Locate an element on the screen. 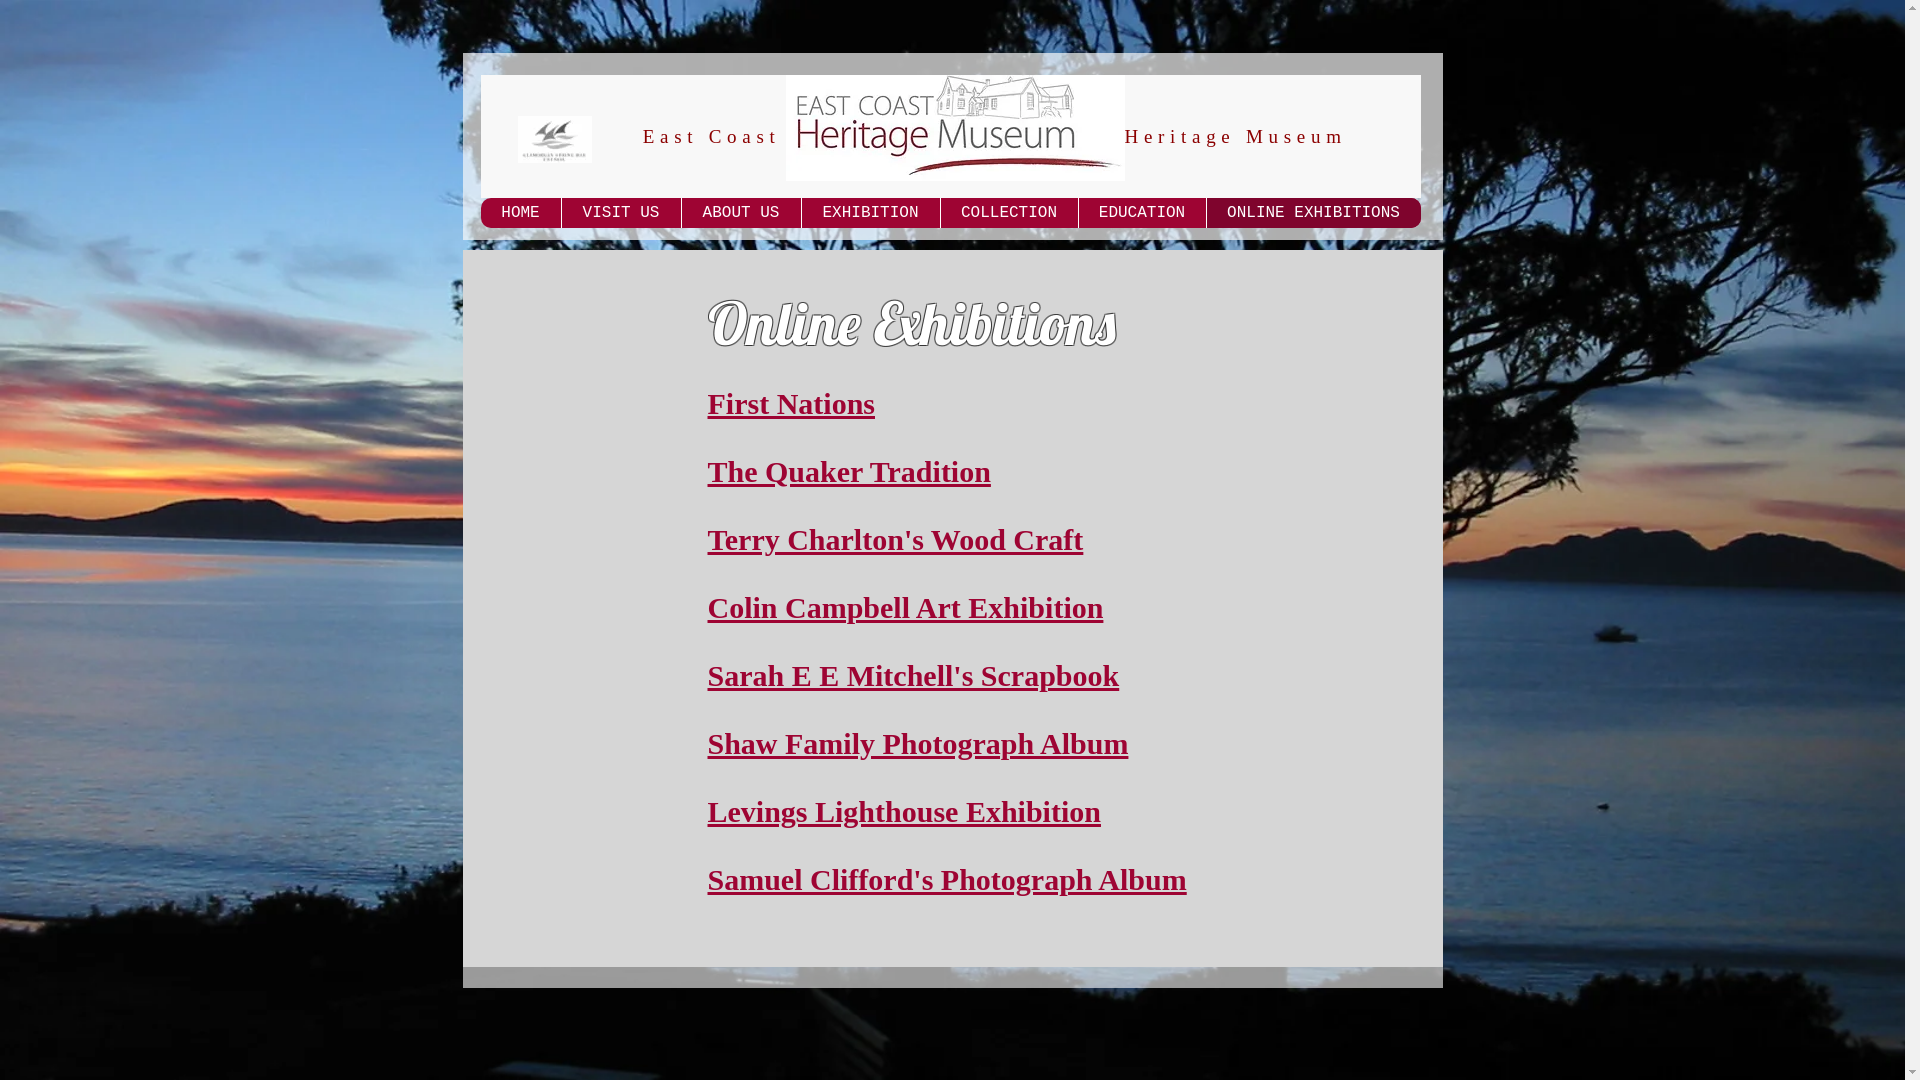  Sarah E E Mitchell's Scrapbook is located at coordinates (914, 692).